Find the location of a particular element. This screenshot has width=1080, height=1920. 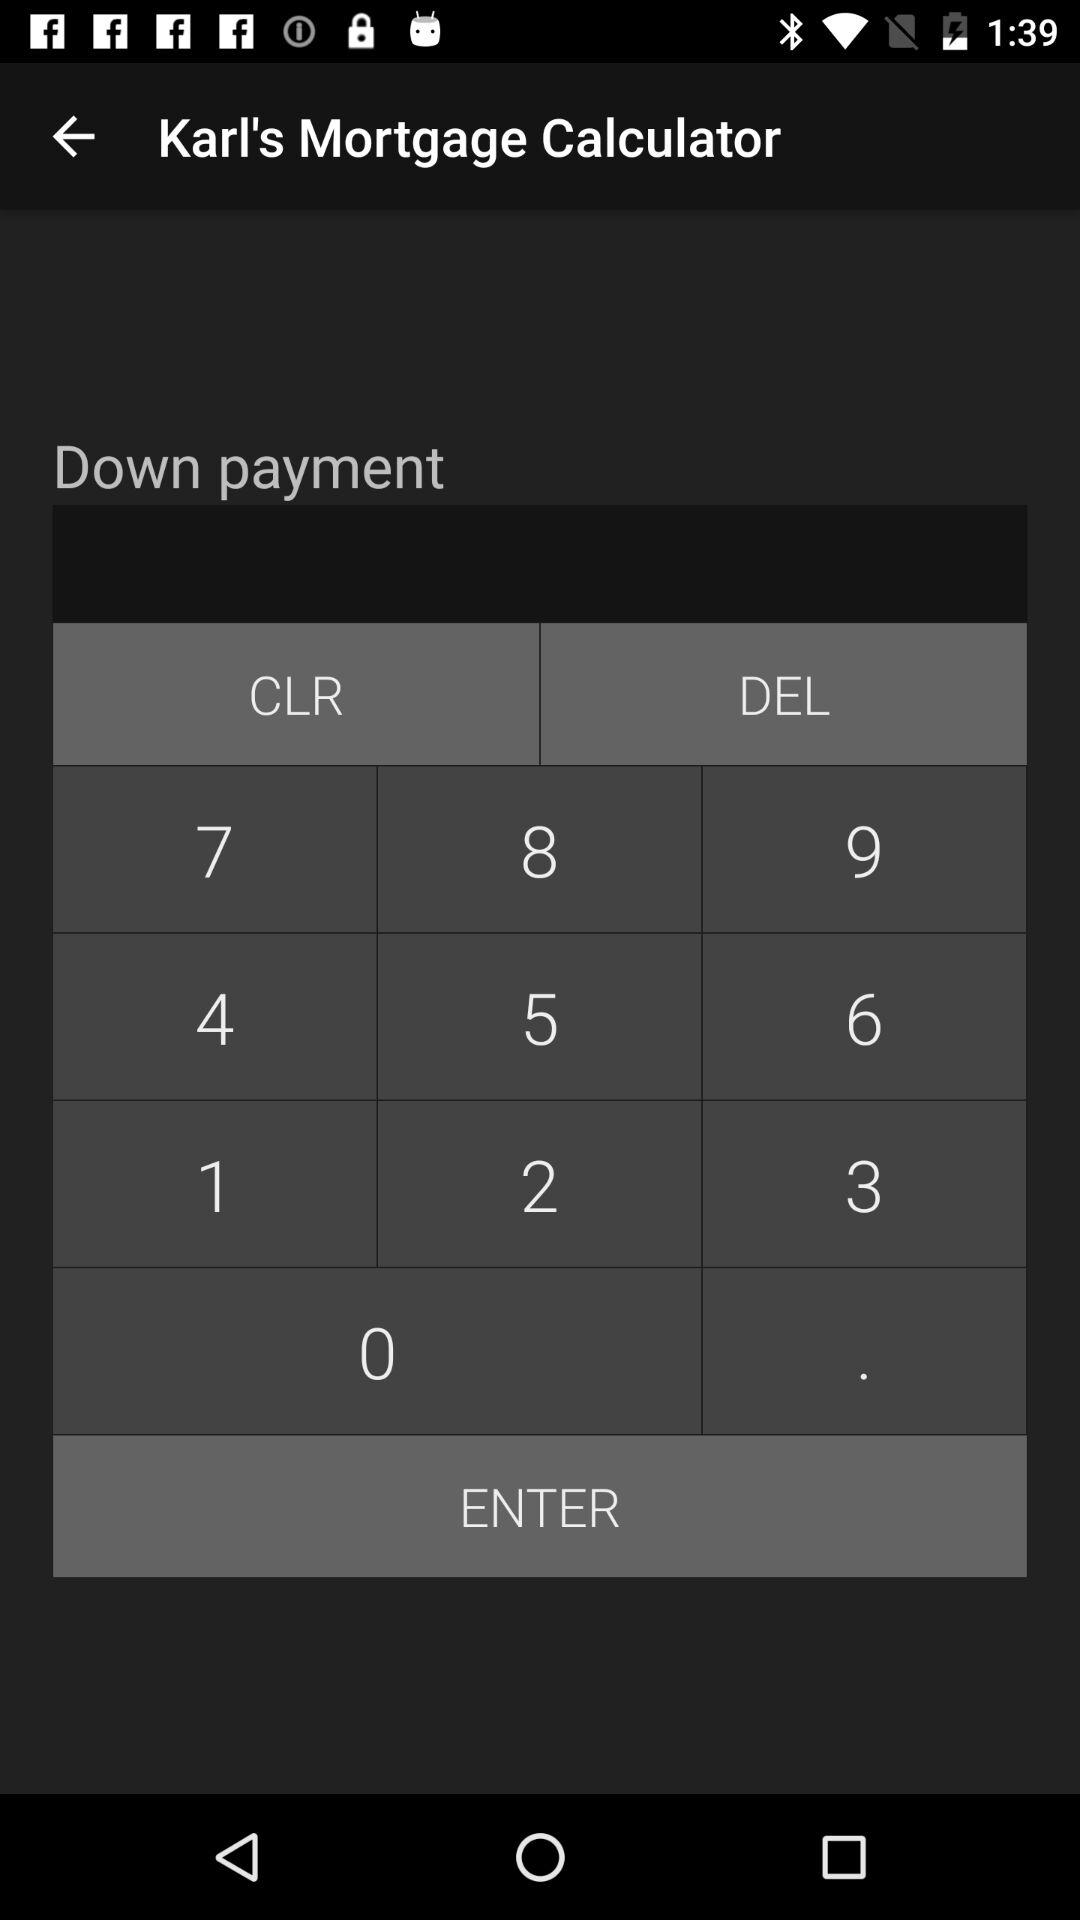

tap the item below the 0 is located at coordinates (540, 1506).